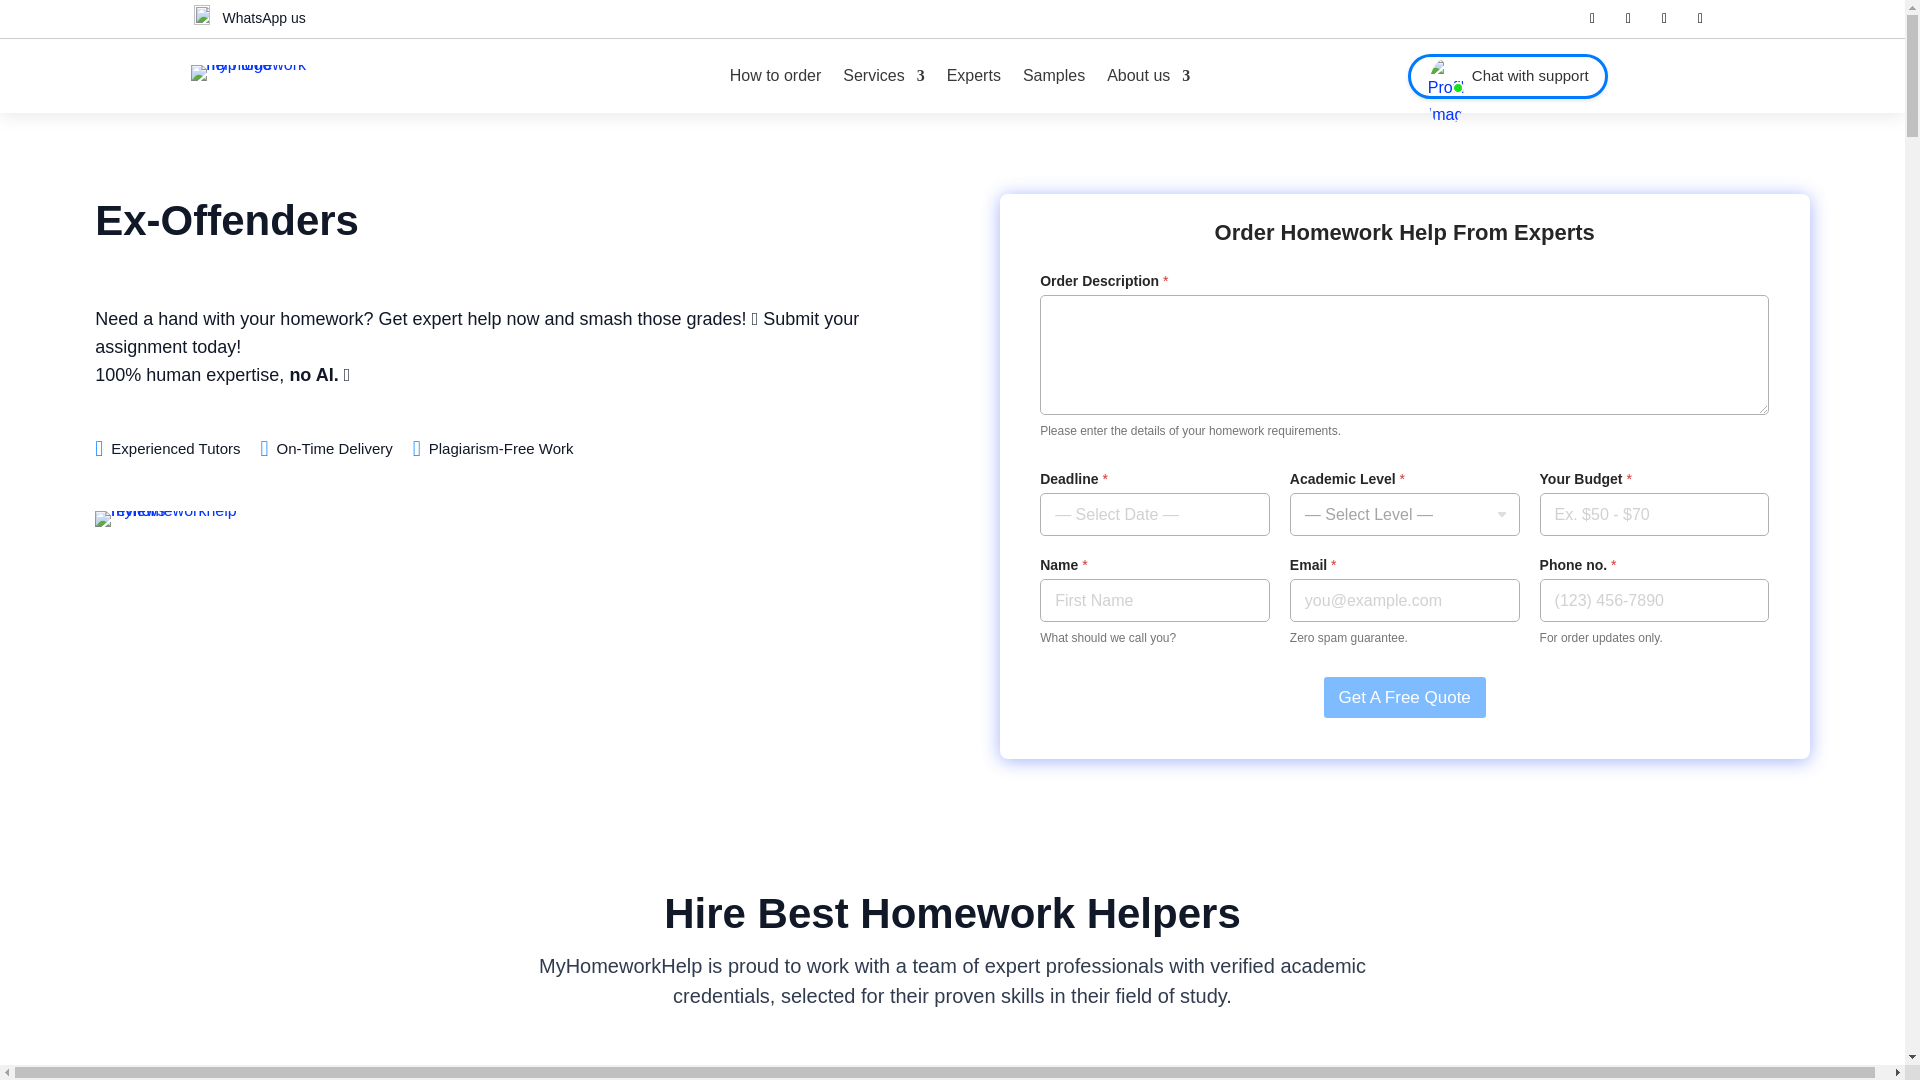  What do you see at coordinates (775, 76) in the screenshot?
I see `How to order` at bounding box center [775, 76].